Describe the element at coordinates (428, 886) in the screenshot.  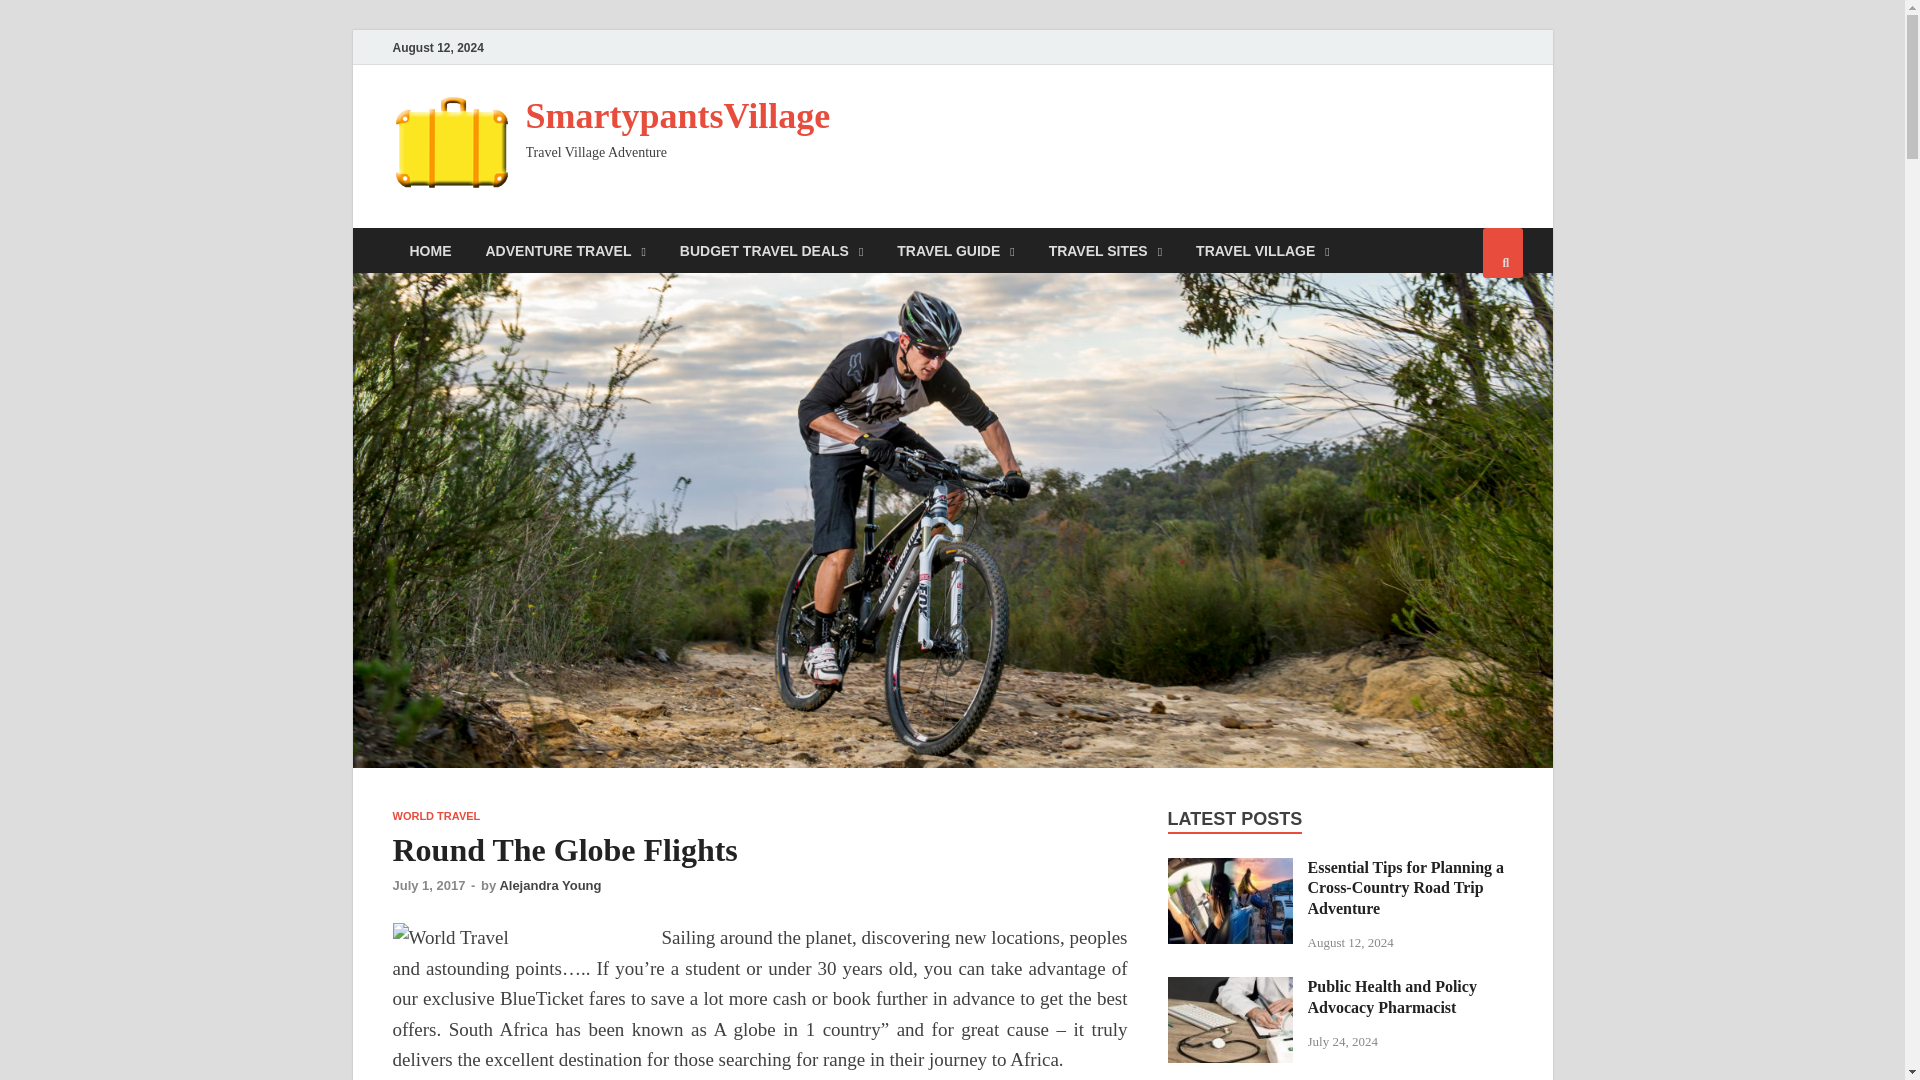
I see `July 1, 2017` at that location.